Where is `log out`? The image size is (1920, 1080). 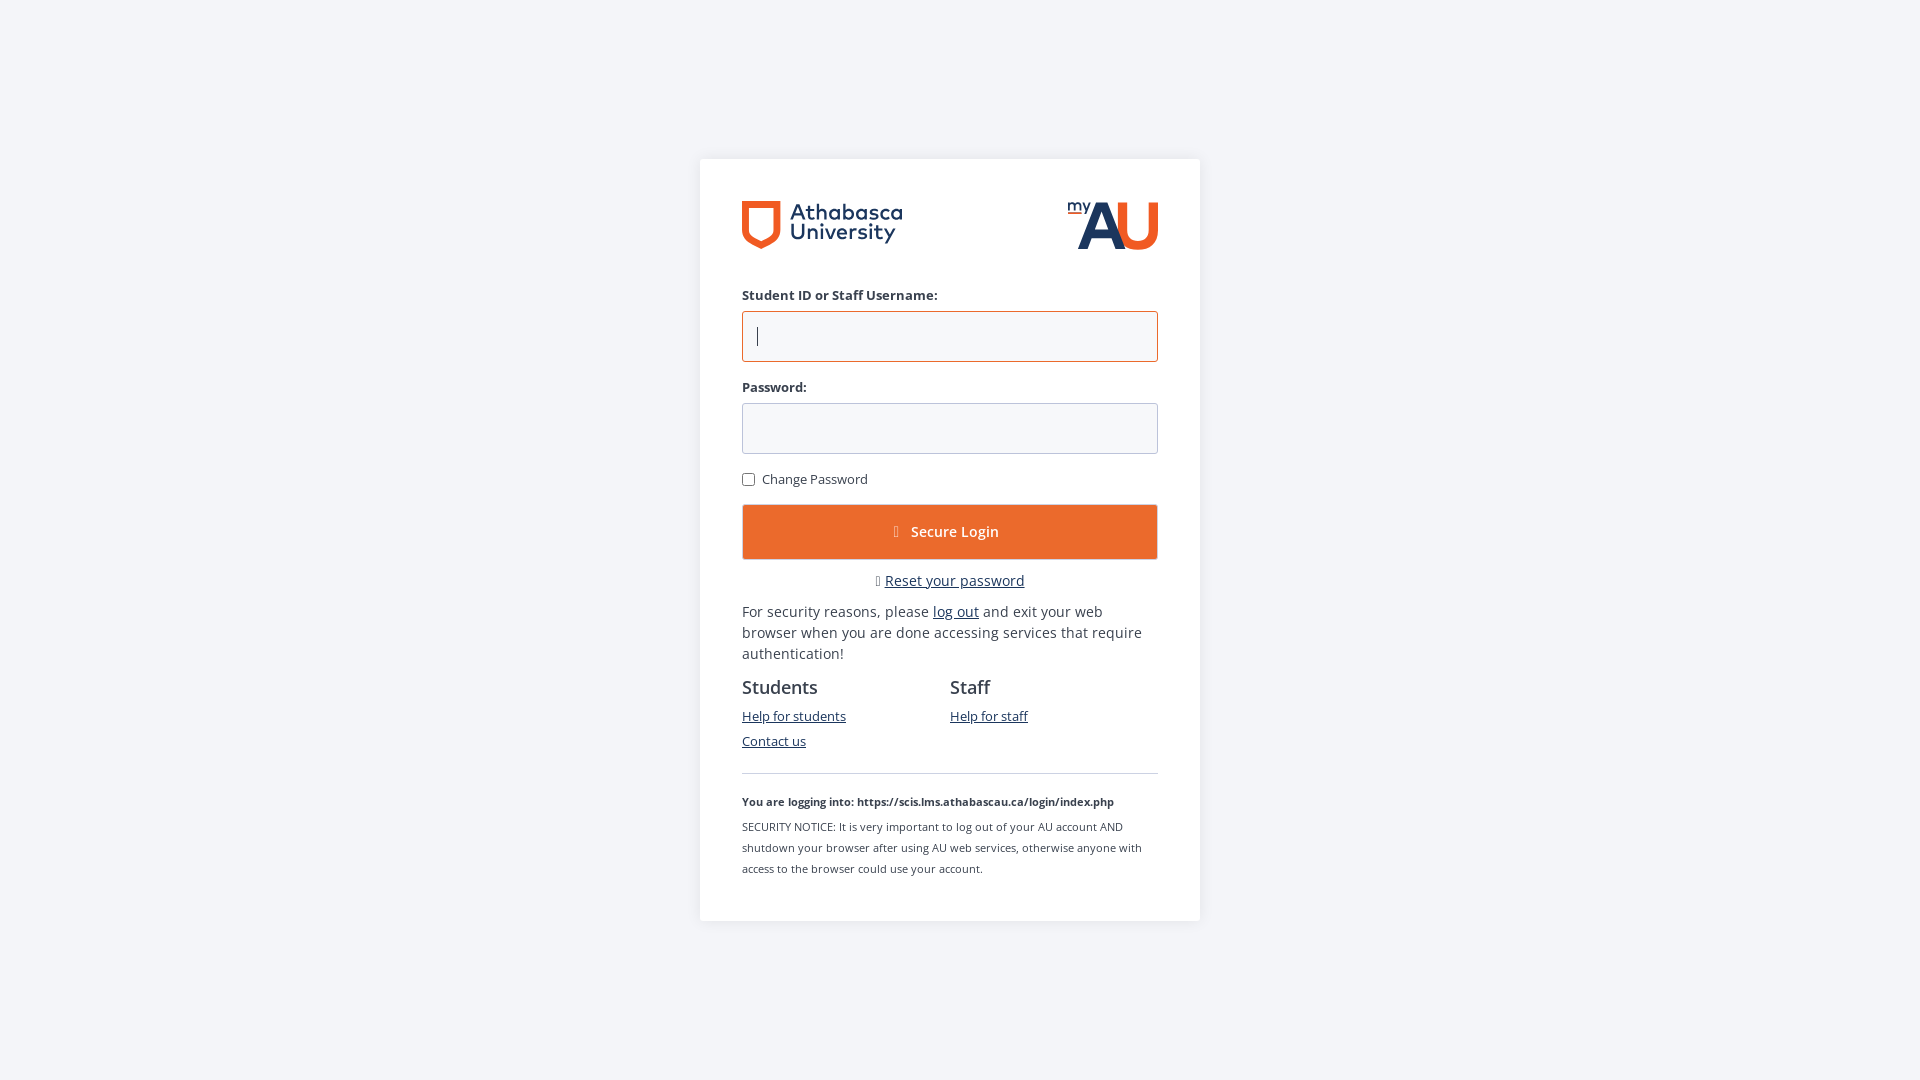 log out is located at coordinates (956, 612).